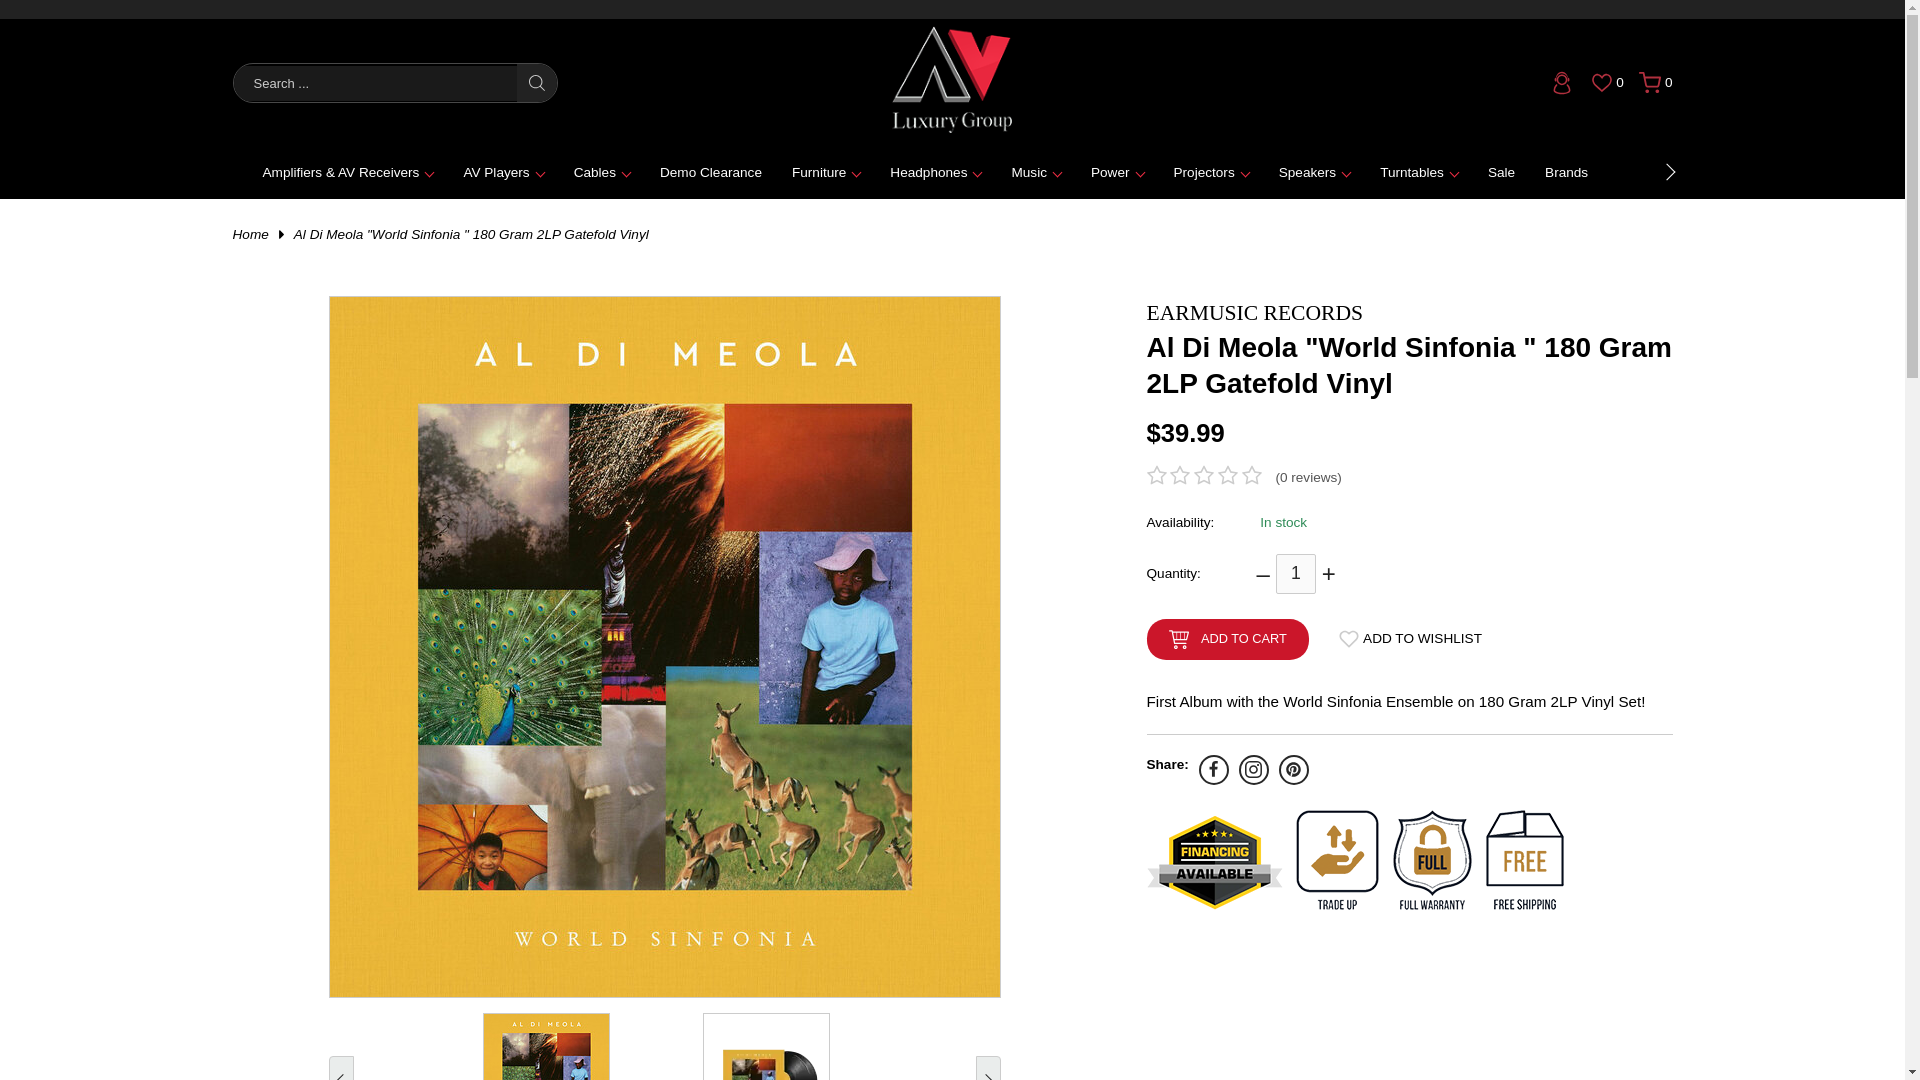 The height and width of the screenshot is (1080, 1920). What do you see at coordinates (826, 172) in the screenshot?
I see `Furniture` at bounding box center [826, 172].